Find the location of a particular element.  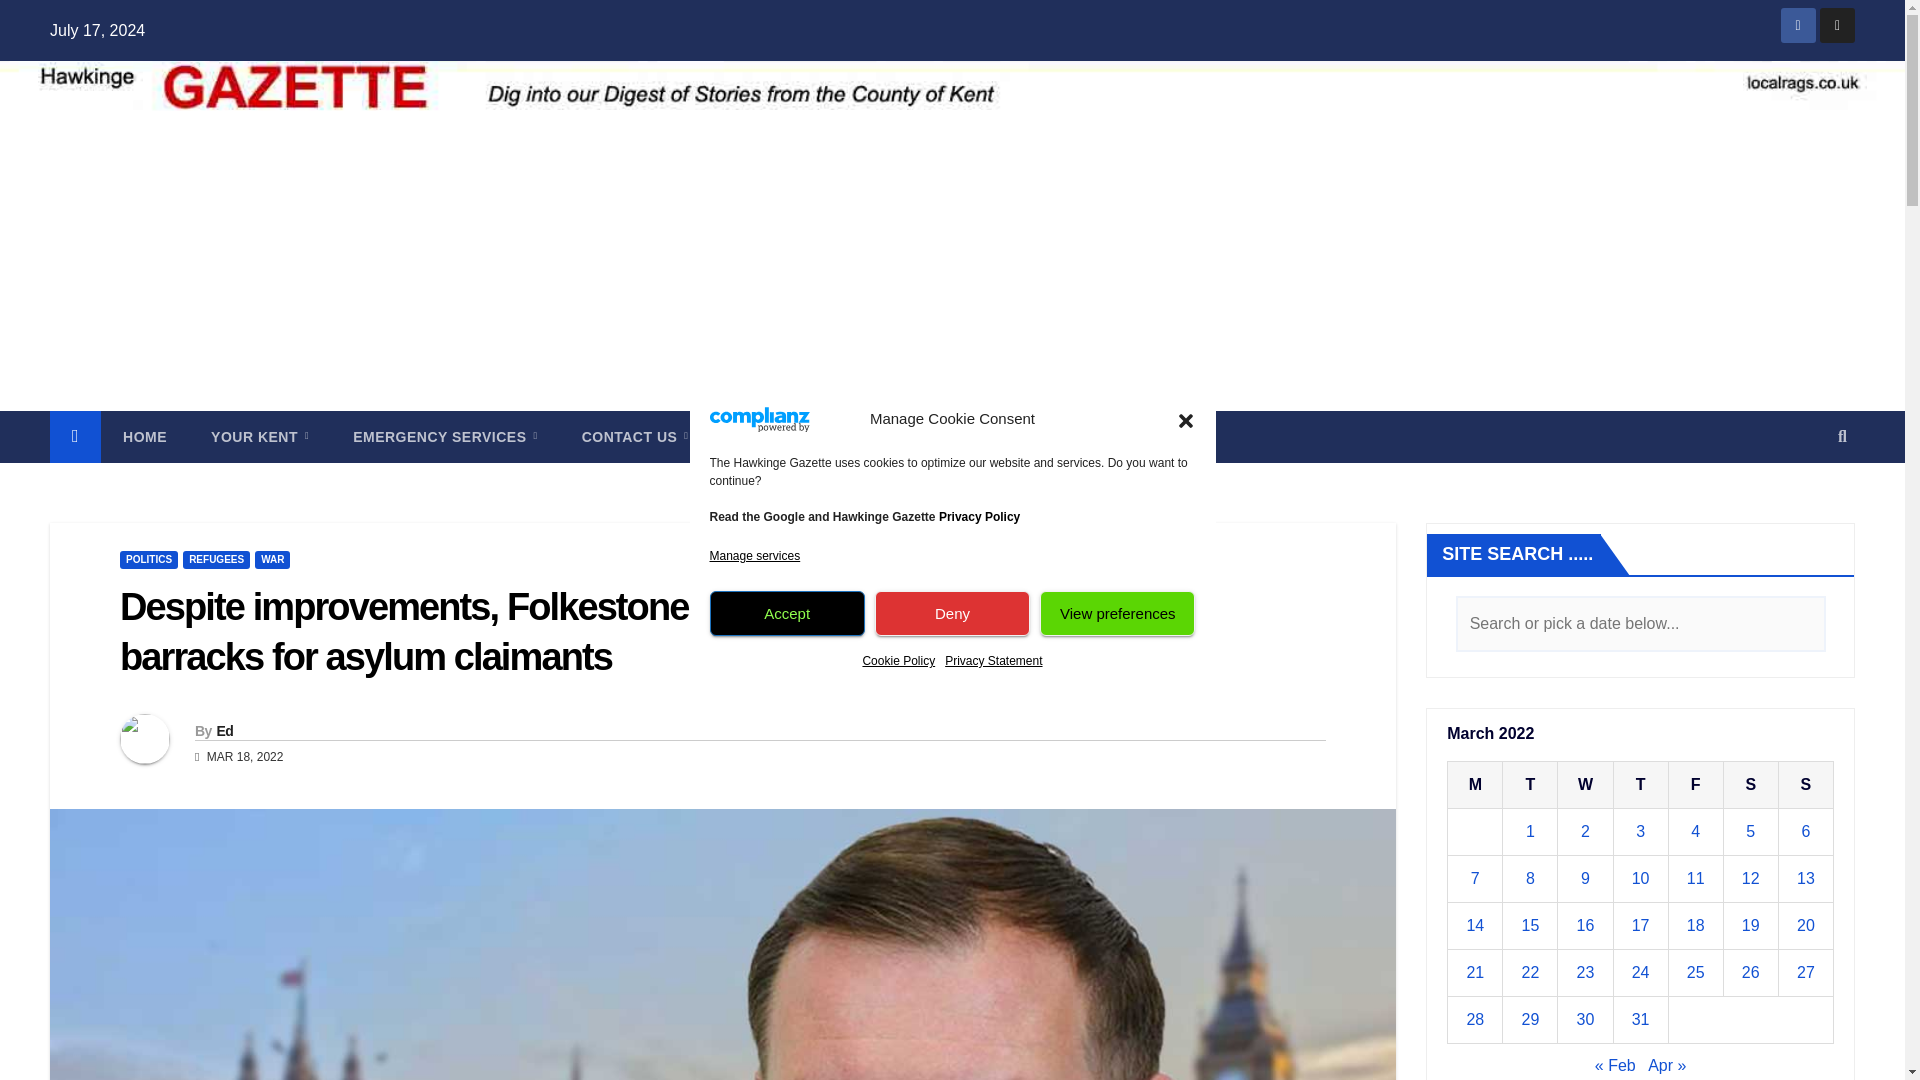

Privacy Policy is located at coordinates (978, 516).